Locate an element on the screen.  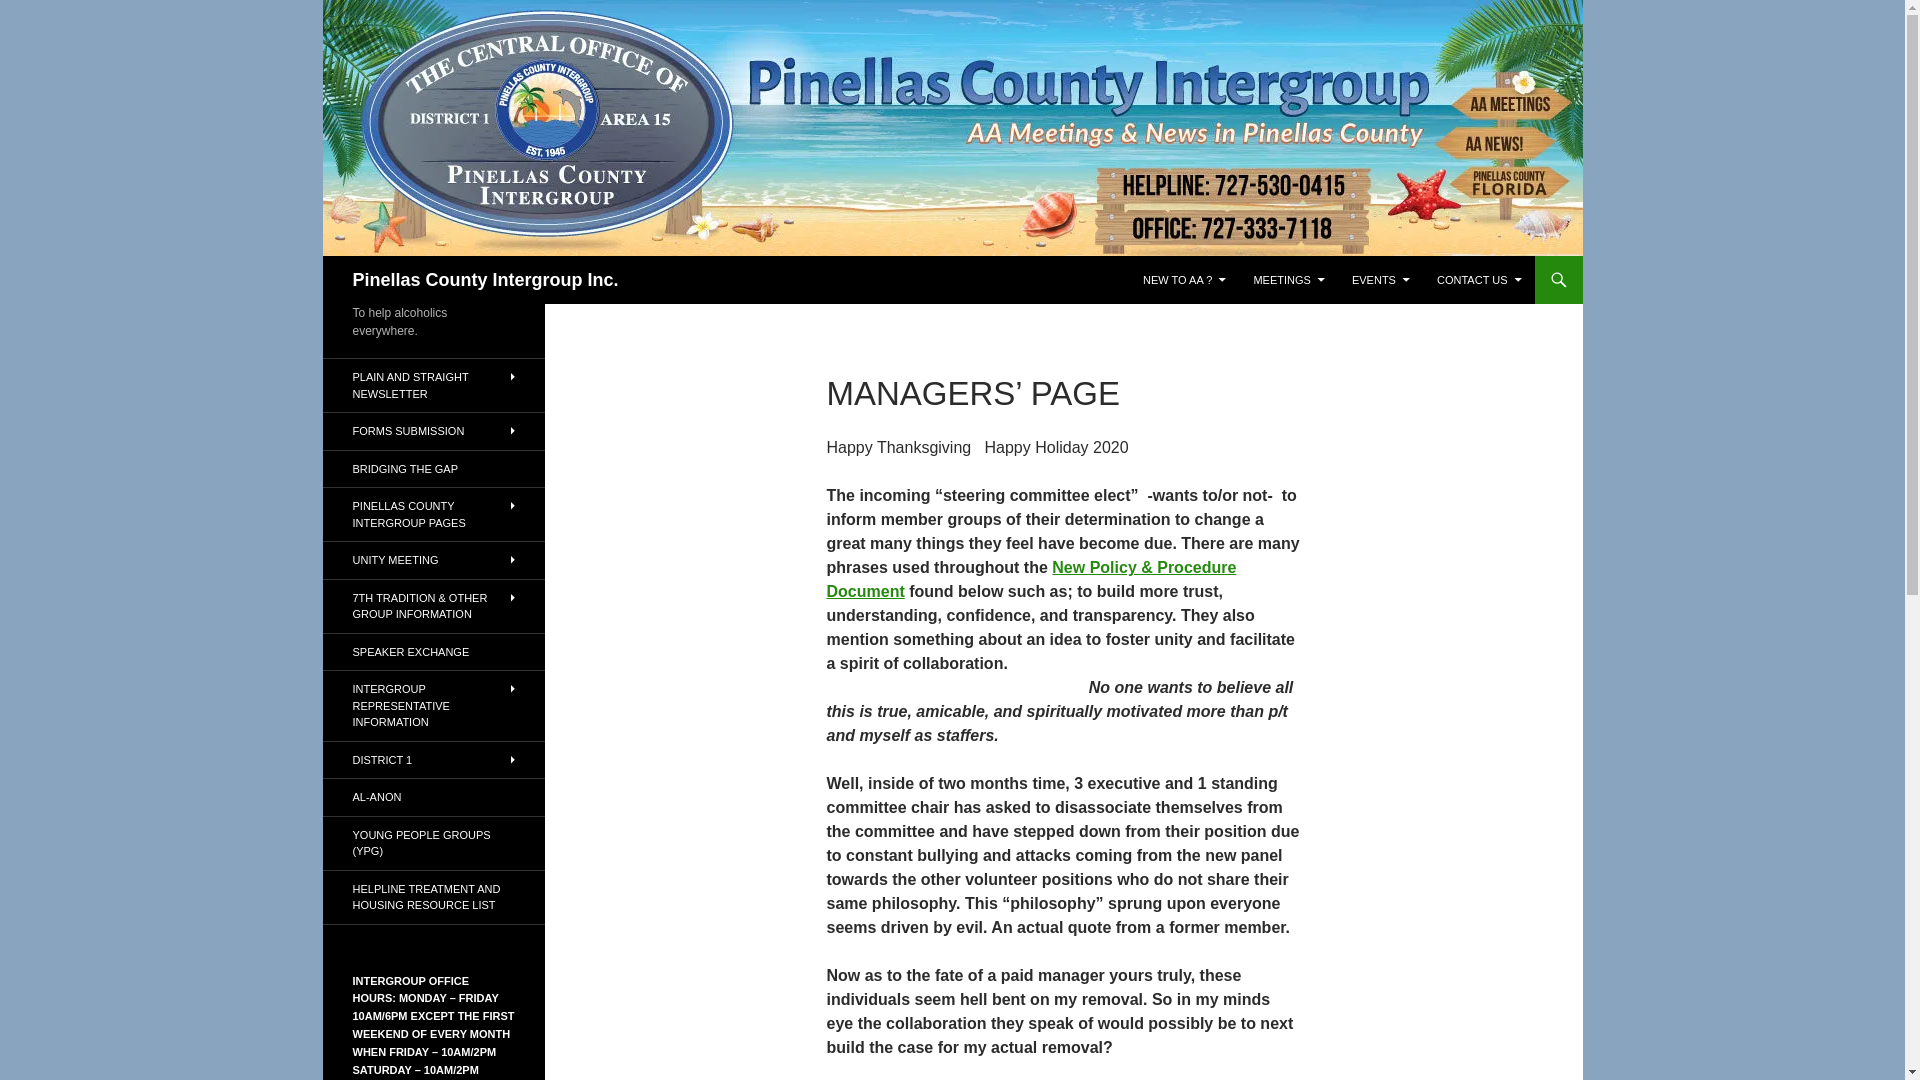
EVENTS is located at coordinates (1381, 279).